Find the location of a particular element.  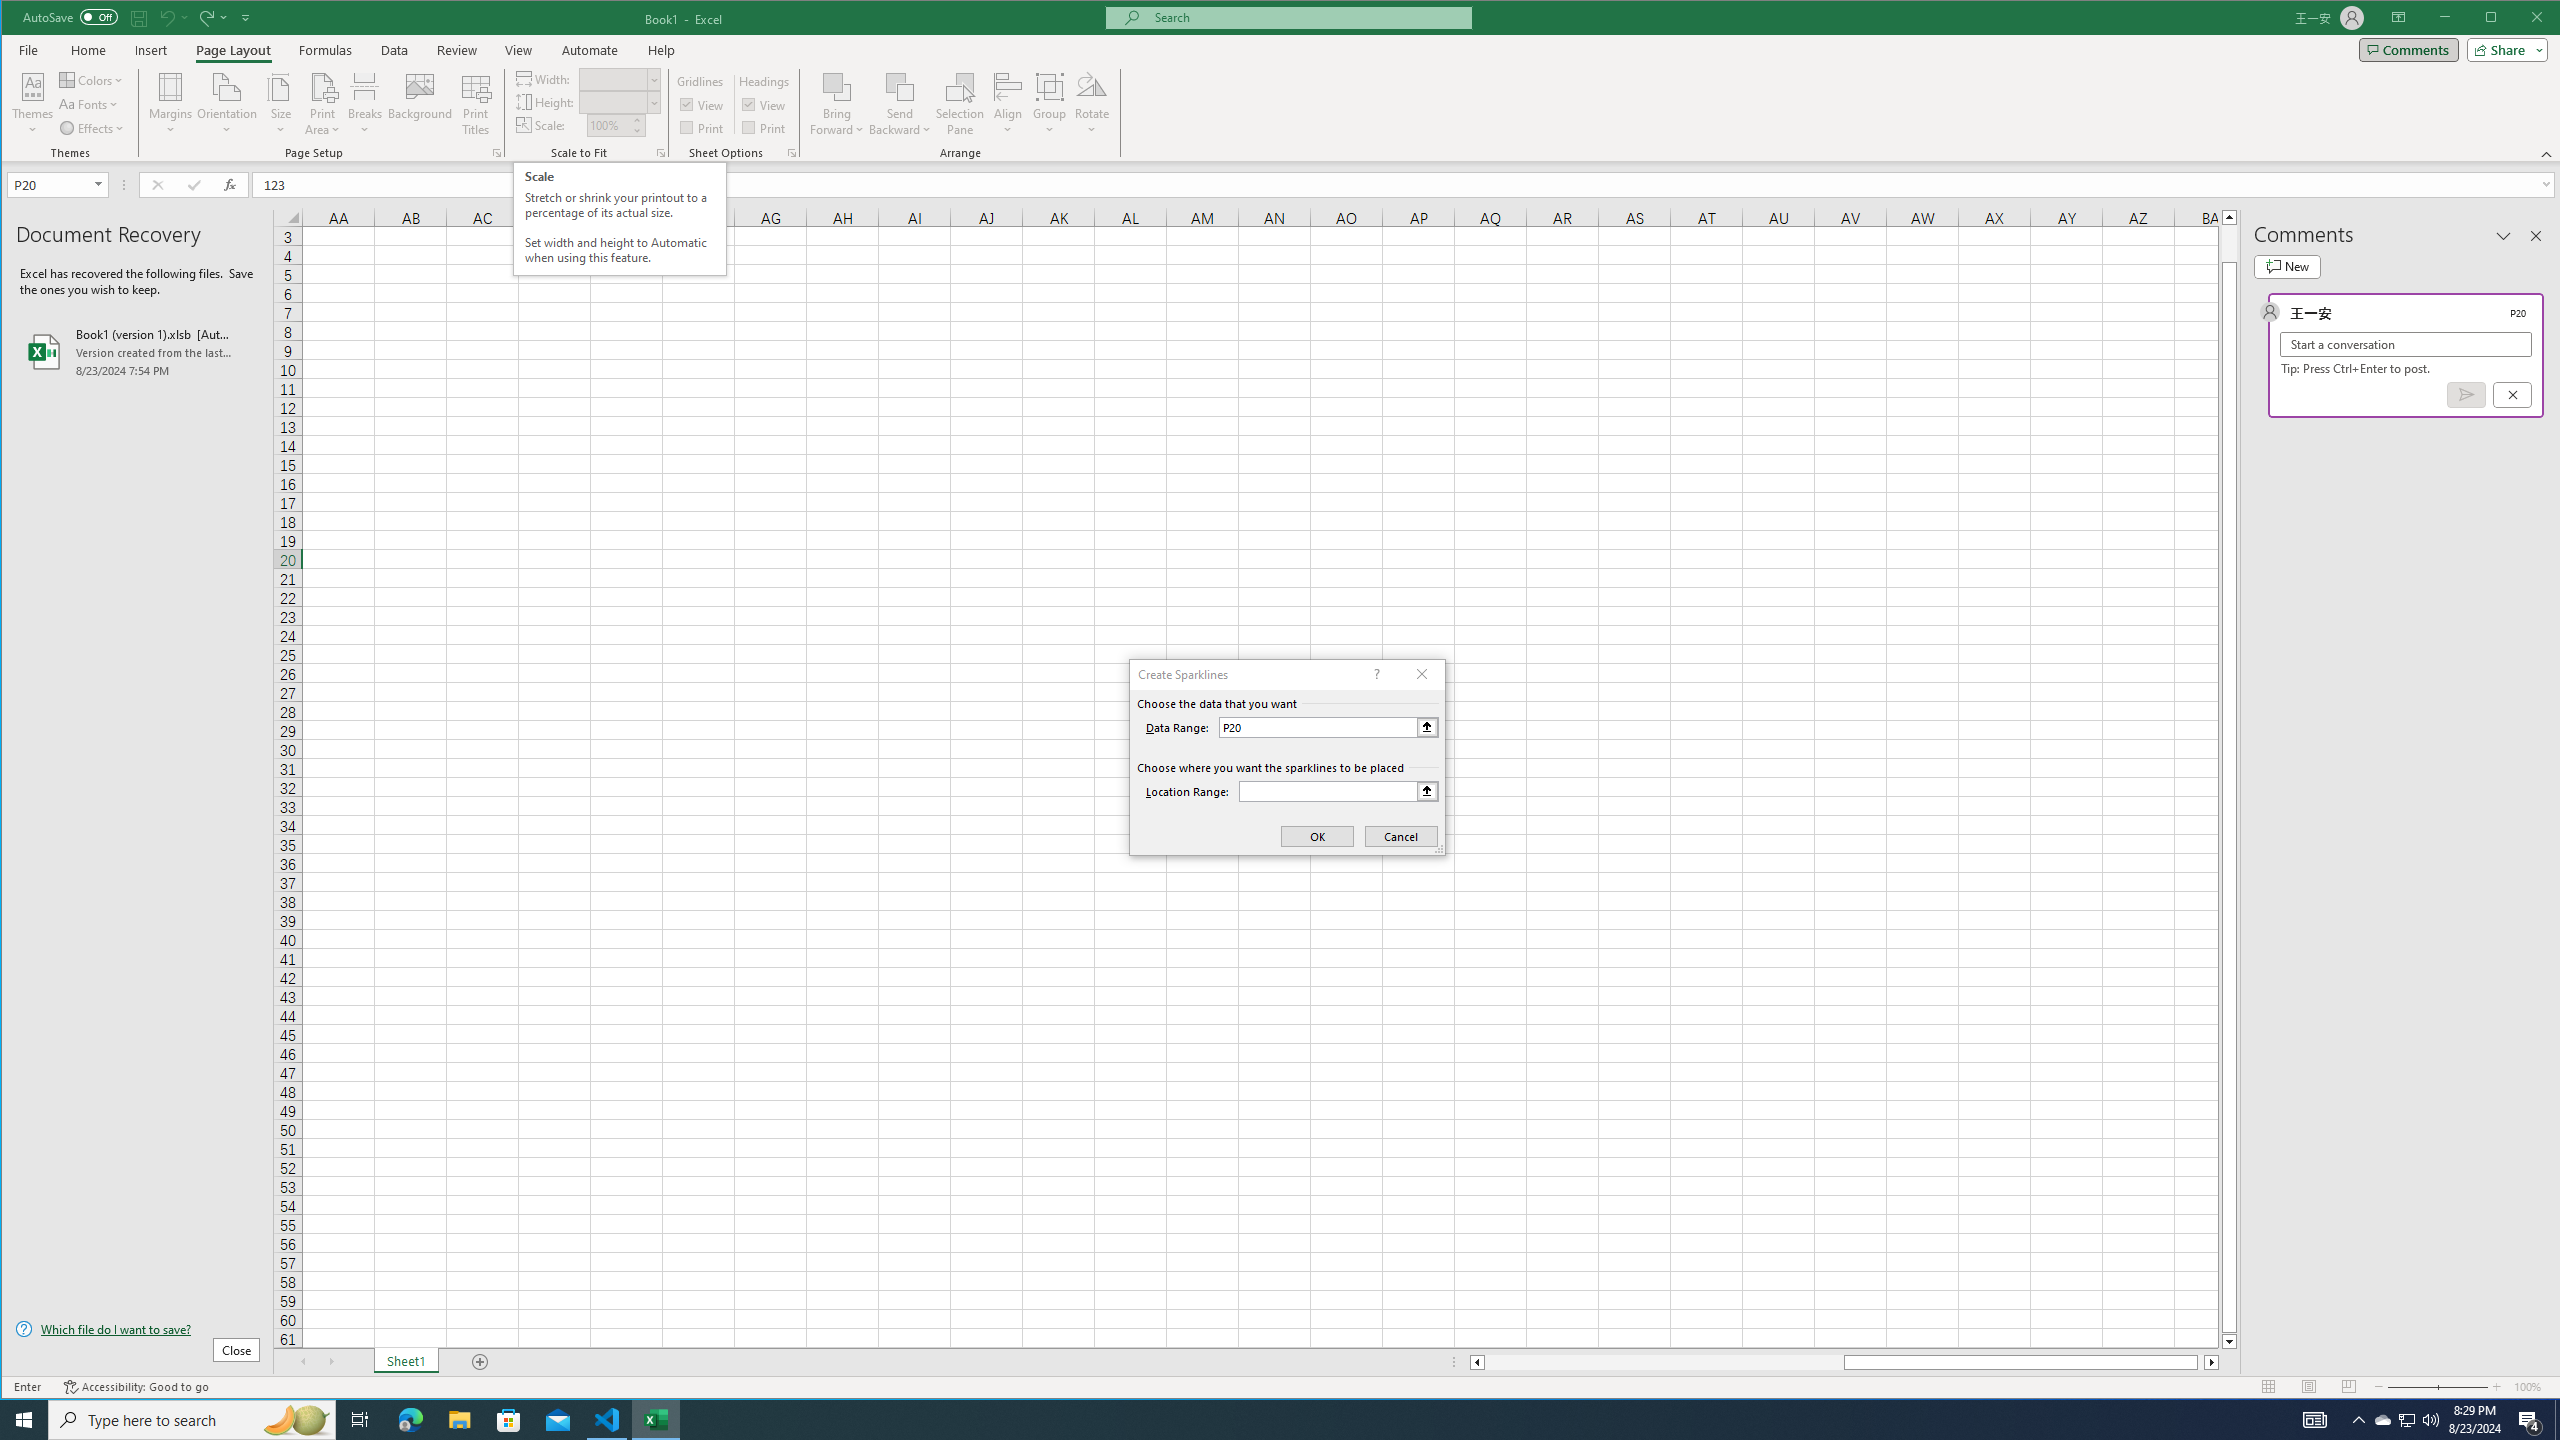

Page up is located at coordinates (2230, 243).